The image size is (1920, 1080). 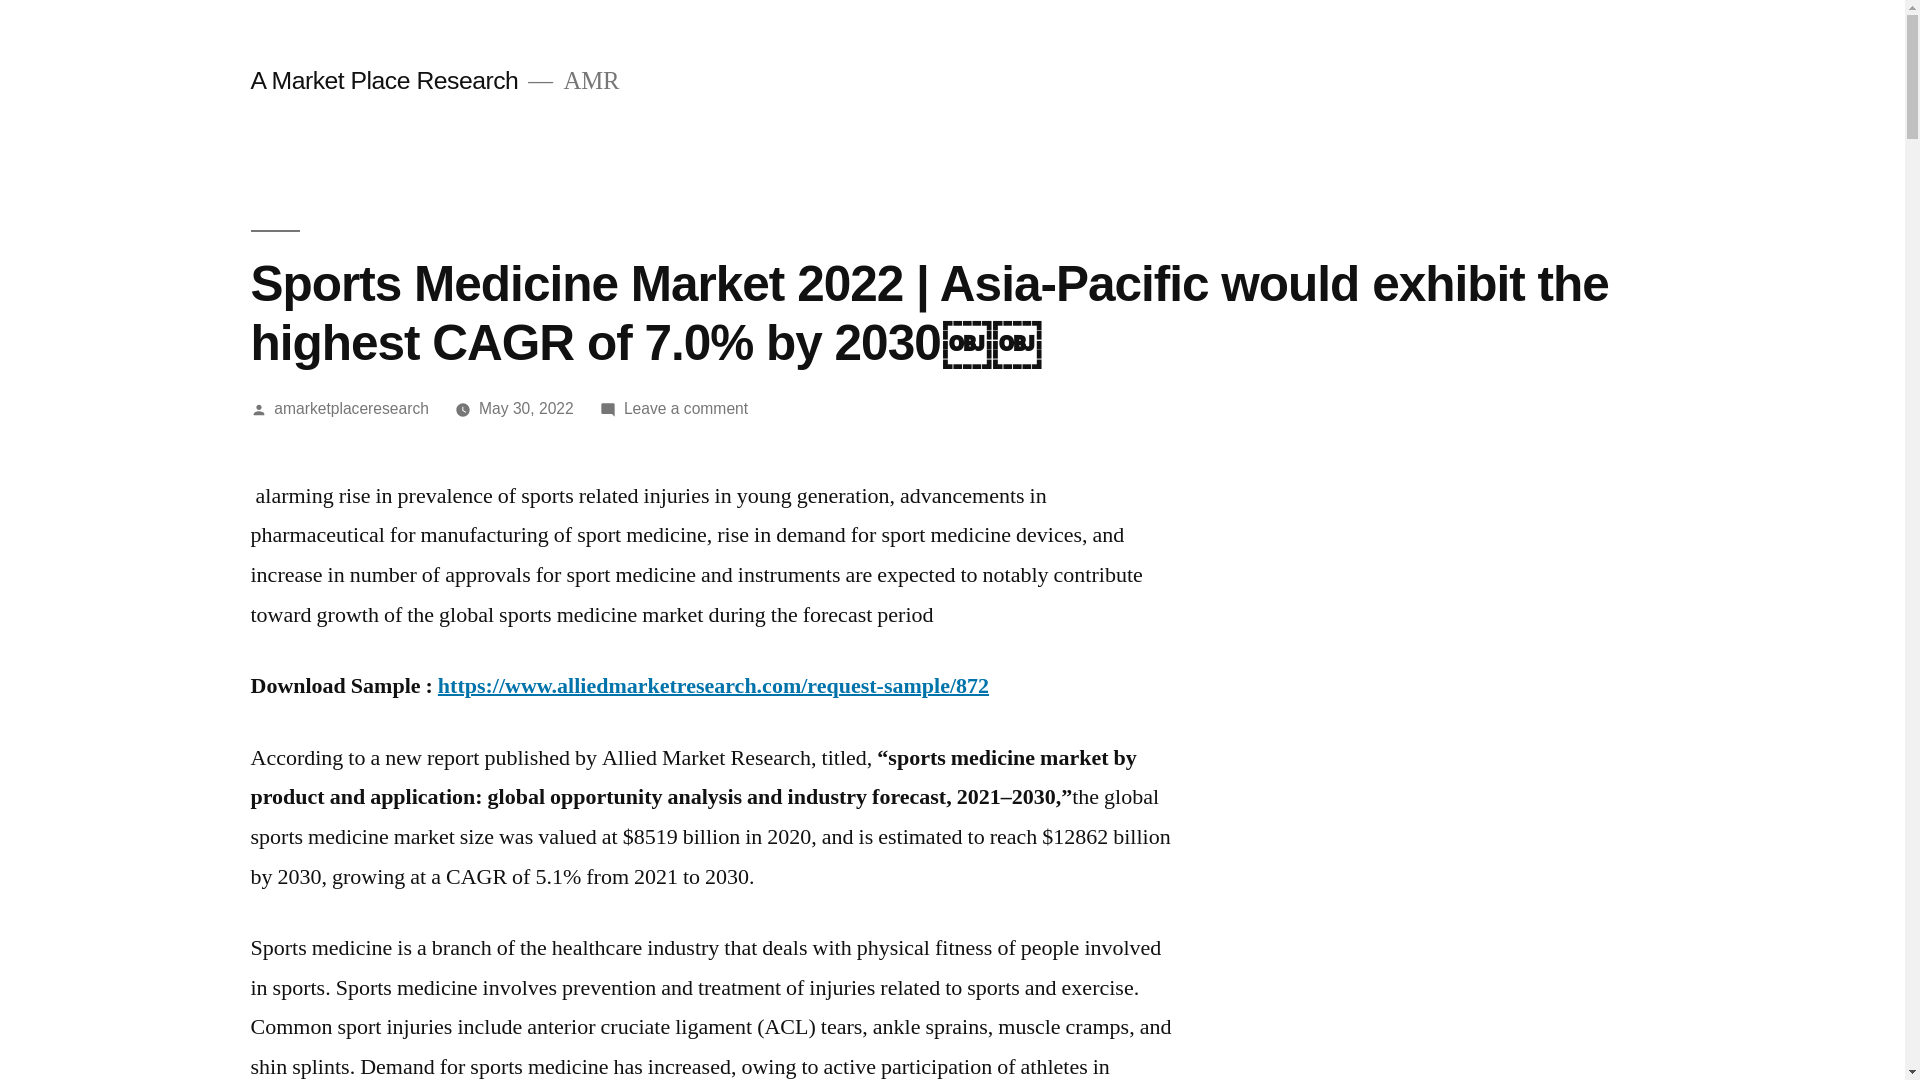 I want to click on A Market Place Research, so click(x=384, y=80).